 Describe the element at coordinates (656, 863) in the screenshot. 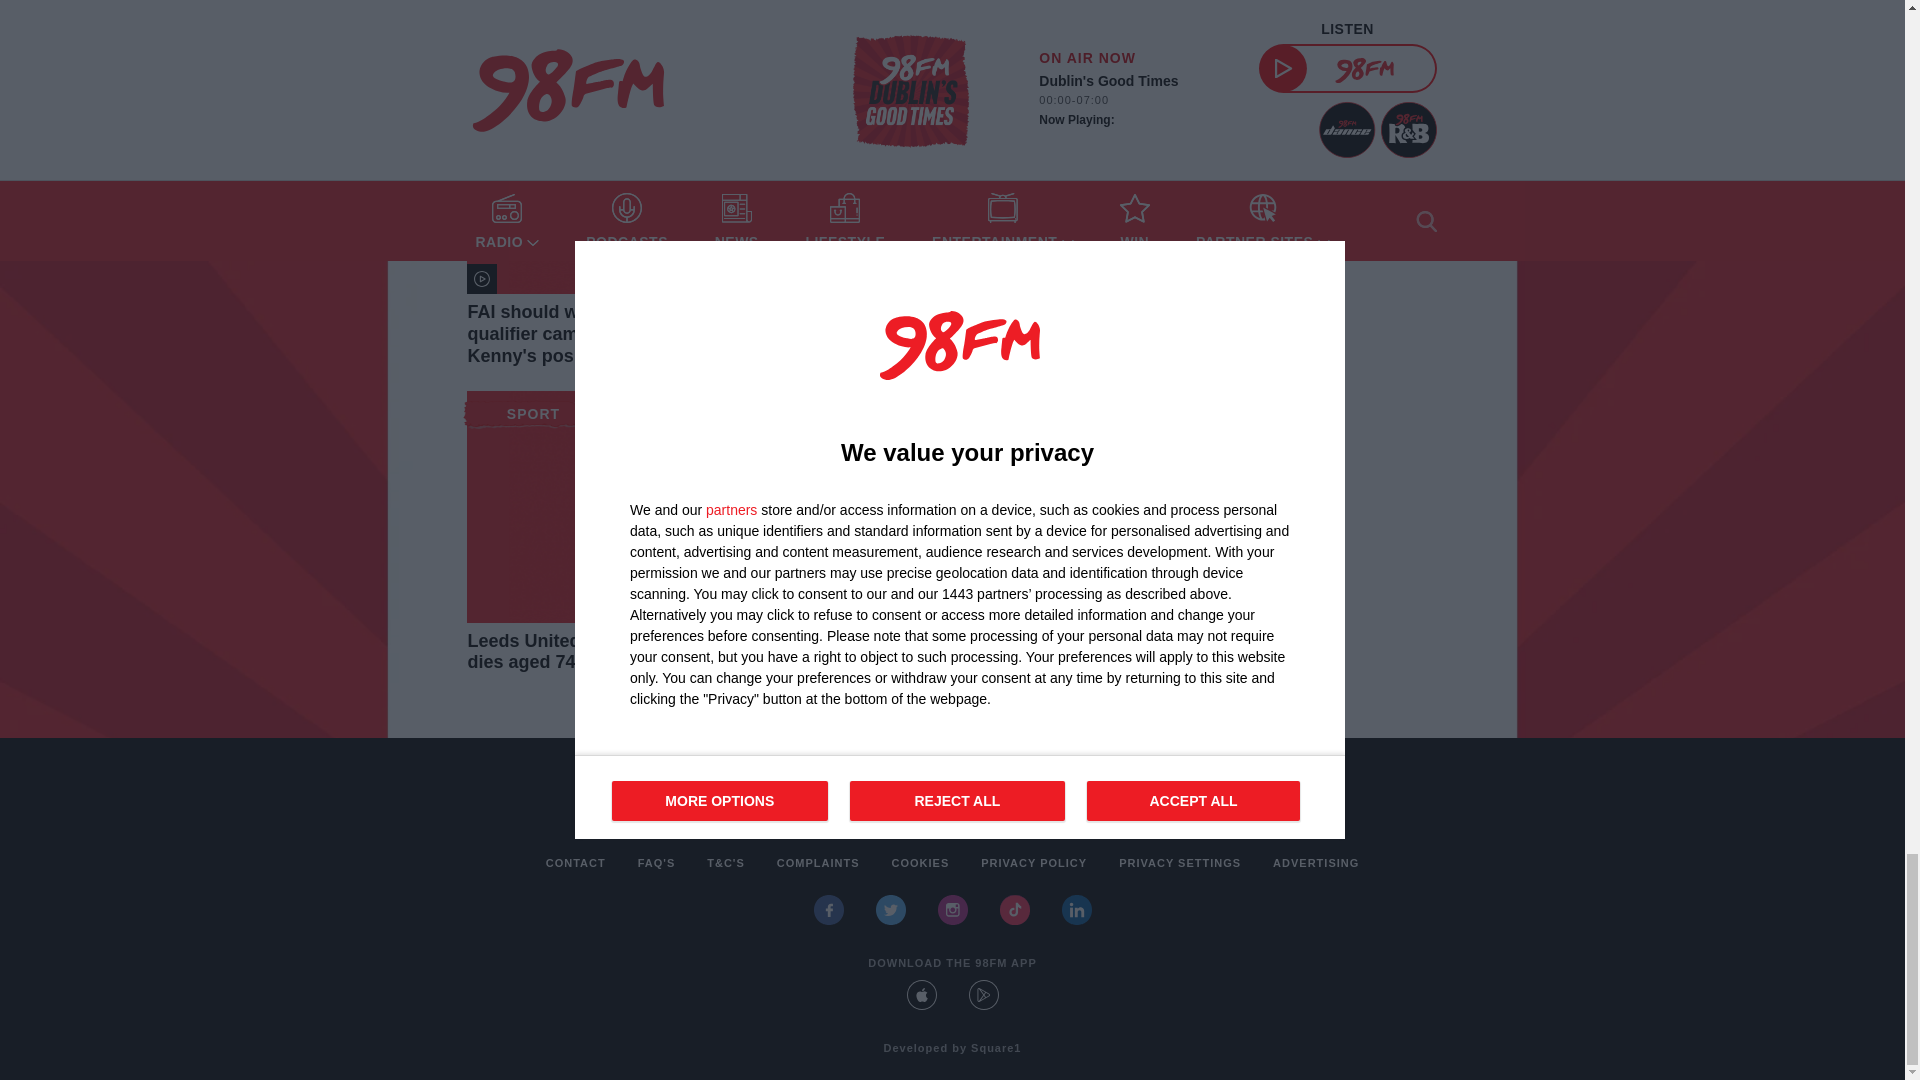

I see `FAQ's` at that location.